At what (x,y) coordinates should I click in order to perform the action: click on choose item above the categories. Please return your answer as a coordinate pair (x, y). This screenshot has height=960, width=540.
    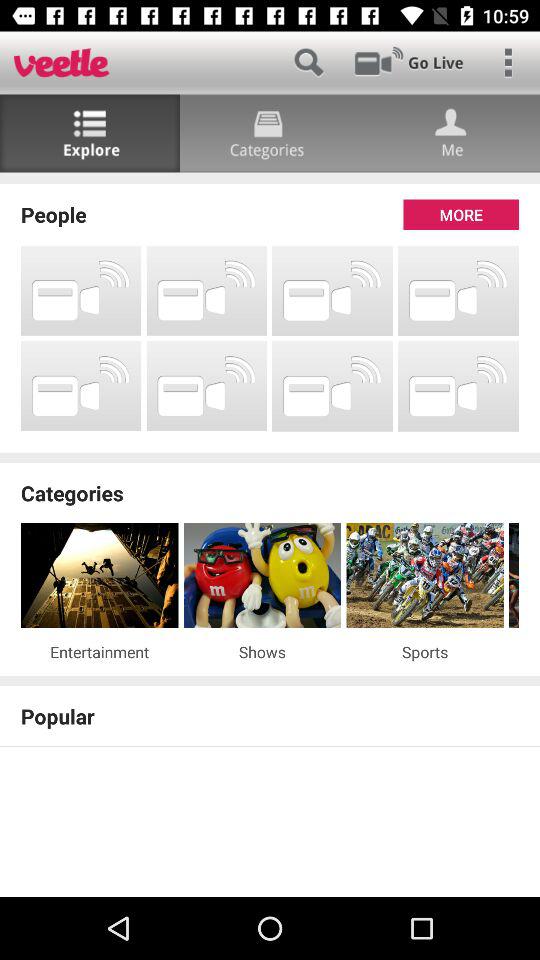
    Looking at the image, I should click on (270, 458).